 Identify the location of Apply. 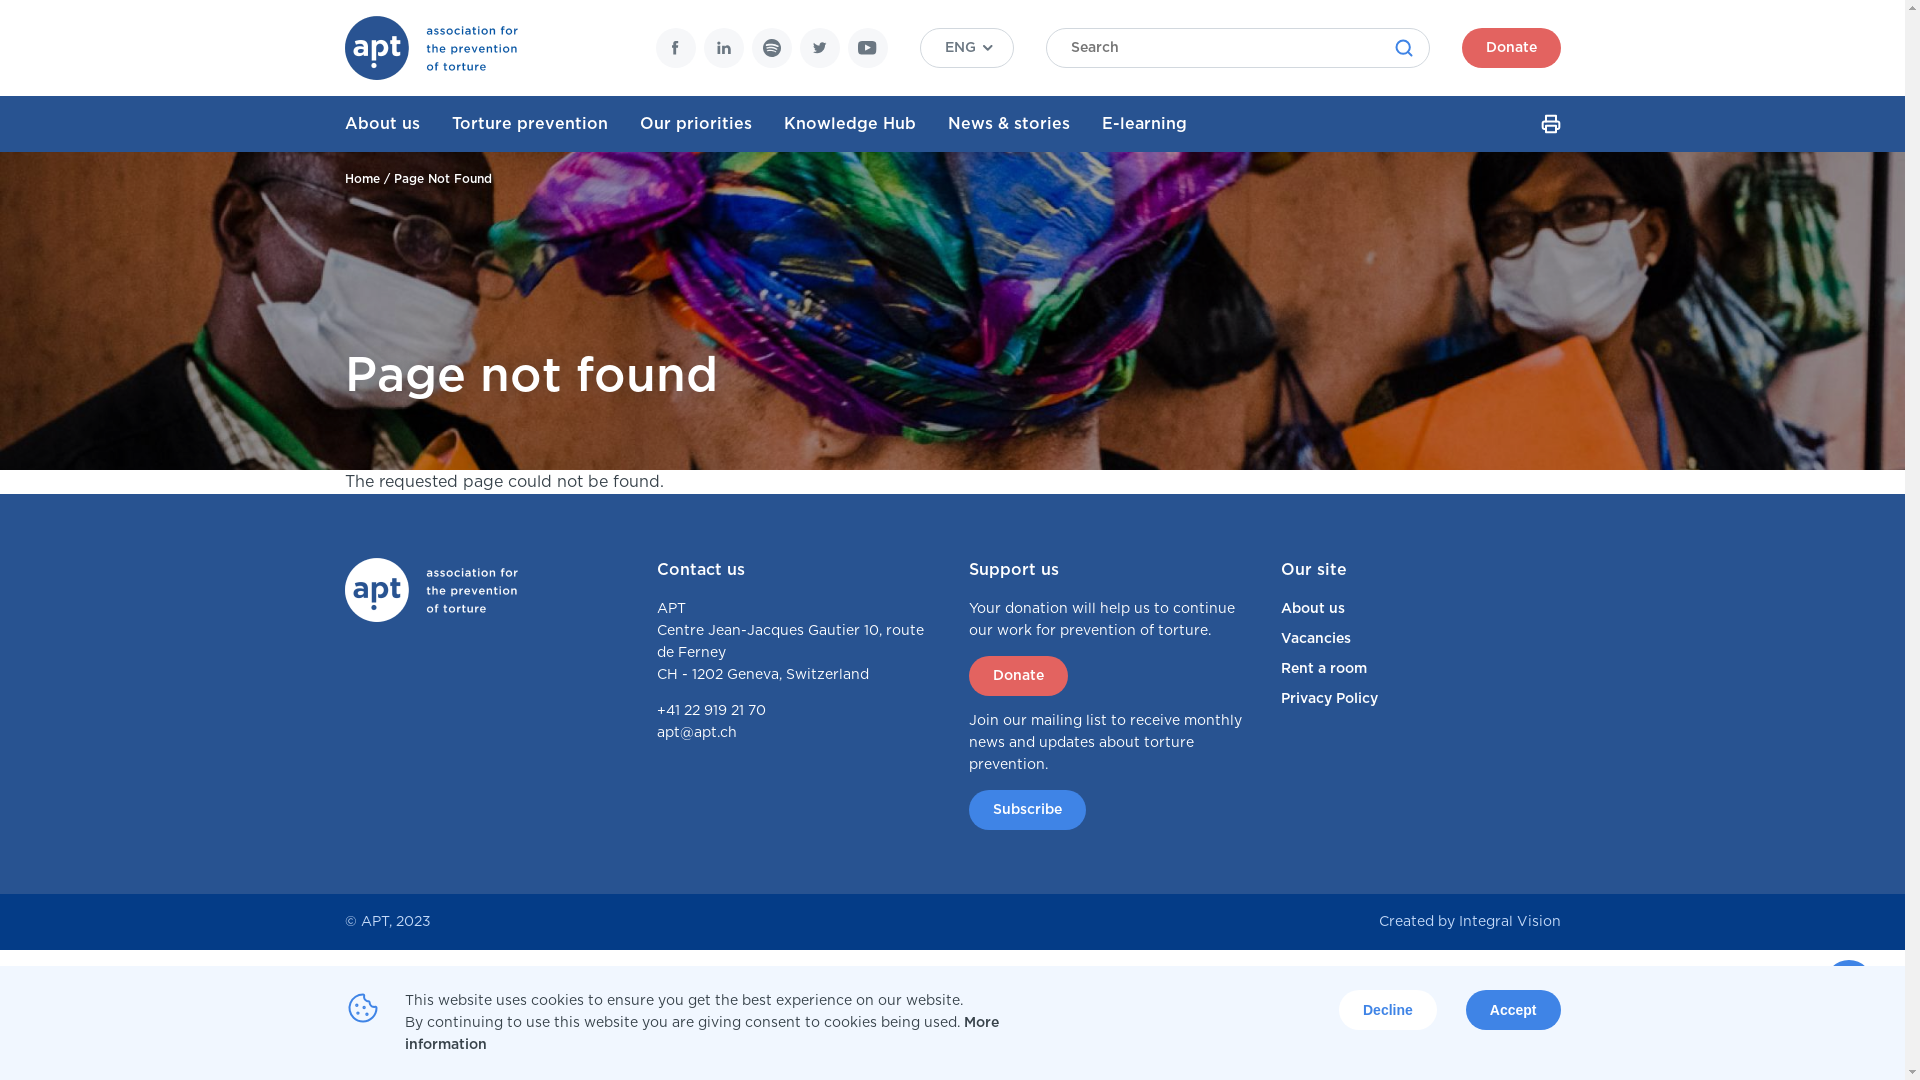
(1404, 48).